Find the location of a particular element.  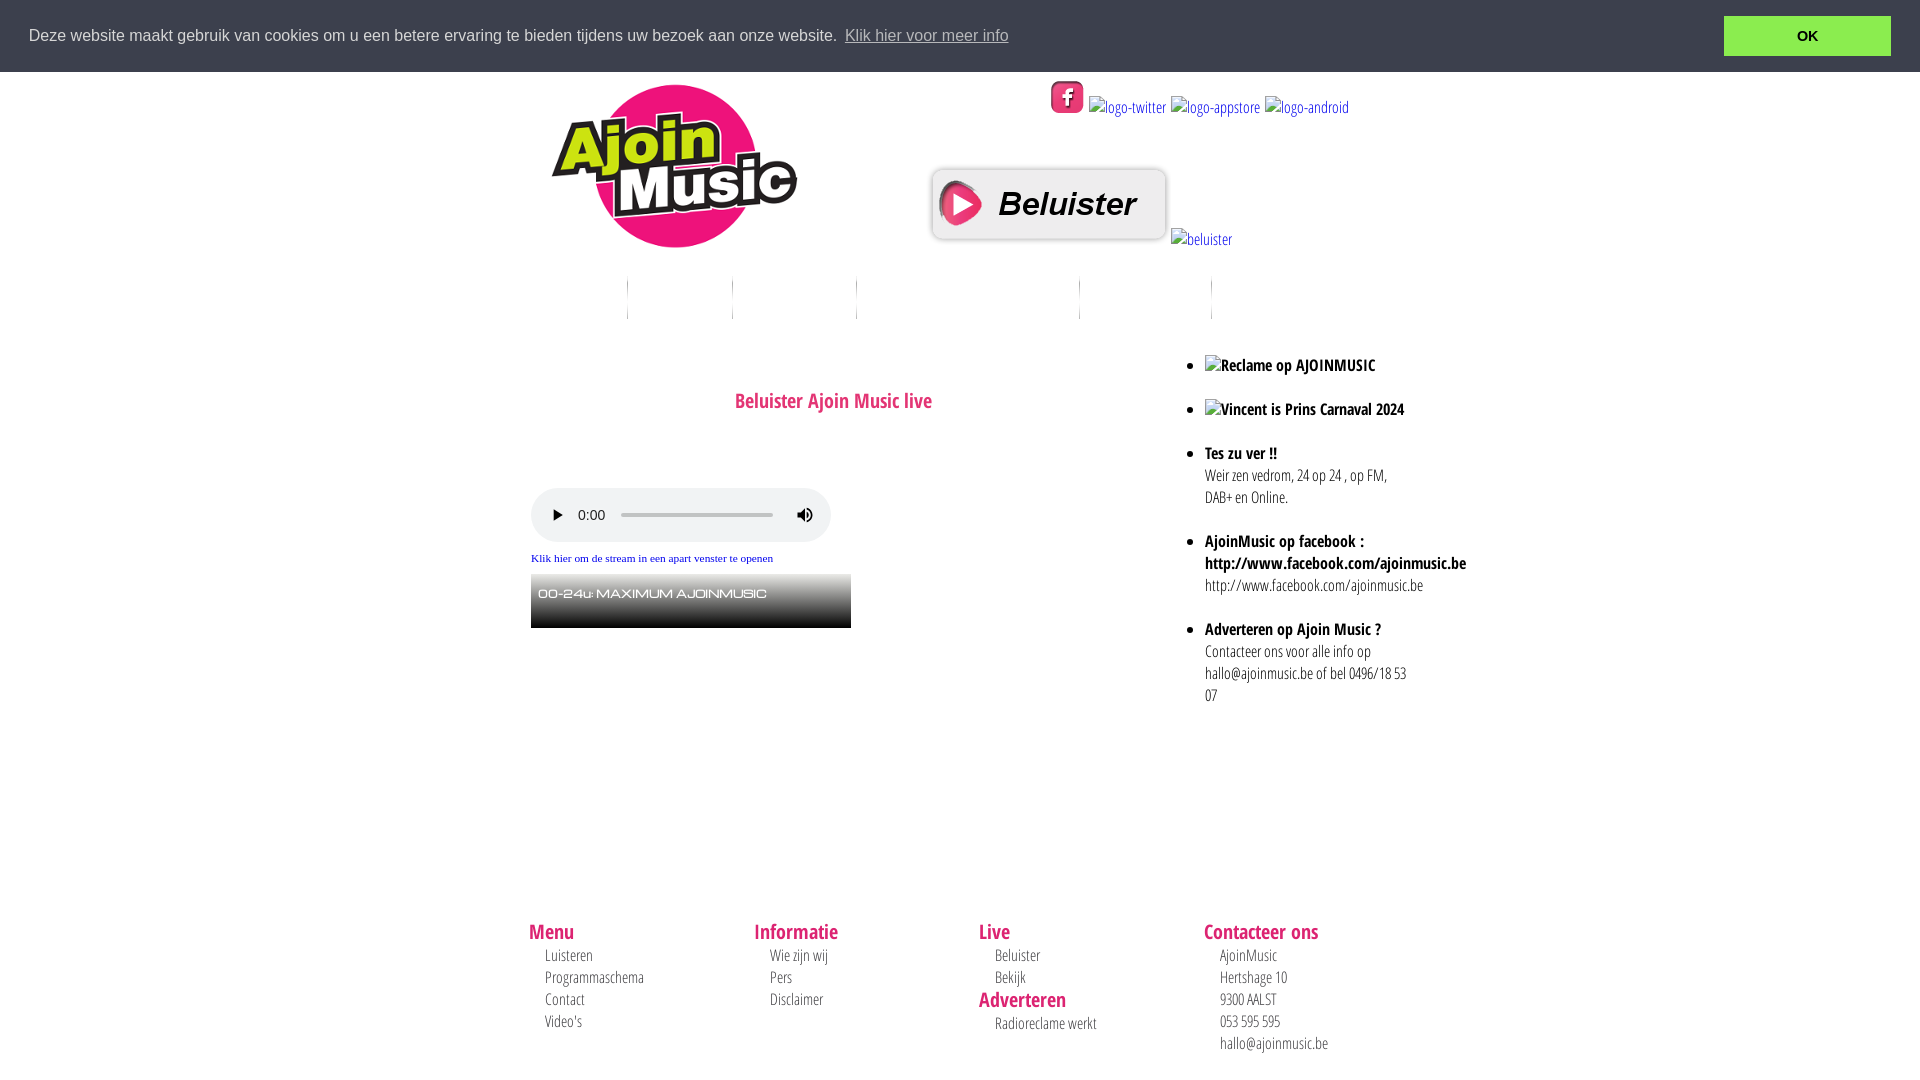

Bekijk is located at coordinates (1010, 977).